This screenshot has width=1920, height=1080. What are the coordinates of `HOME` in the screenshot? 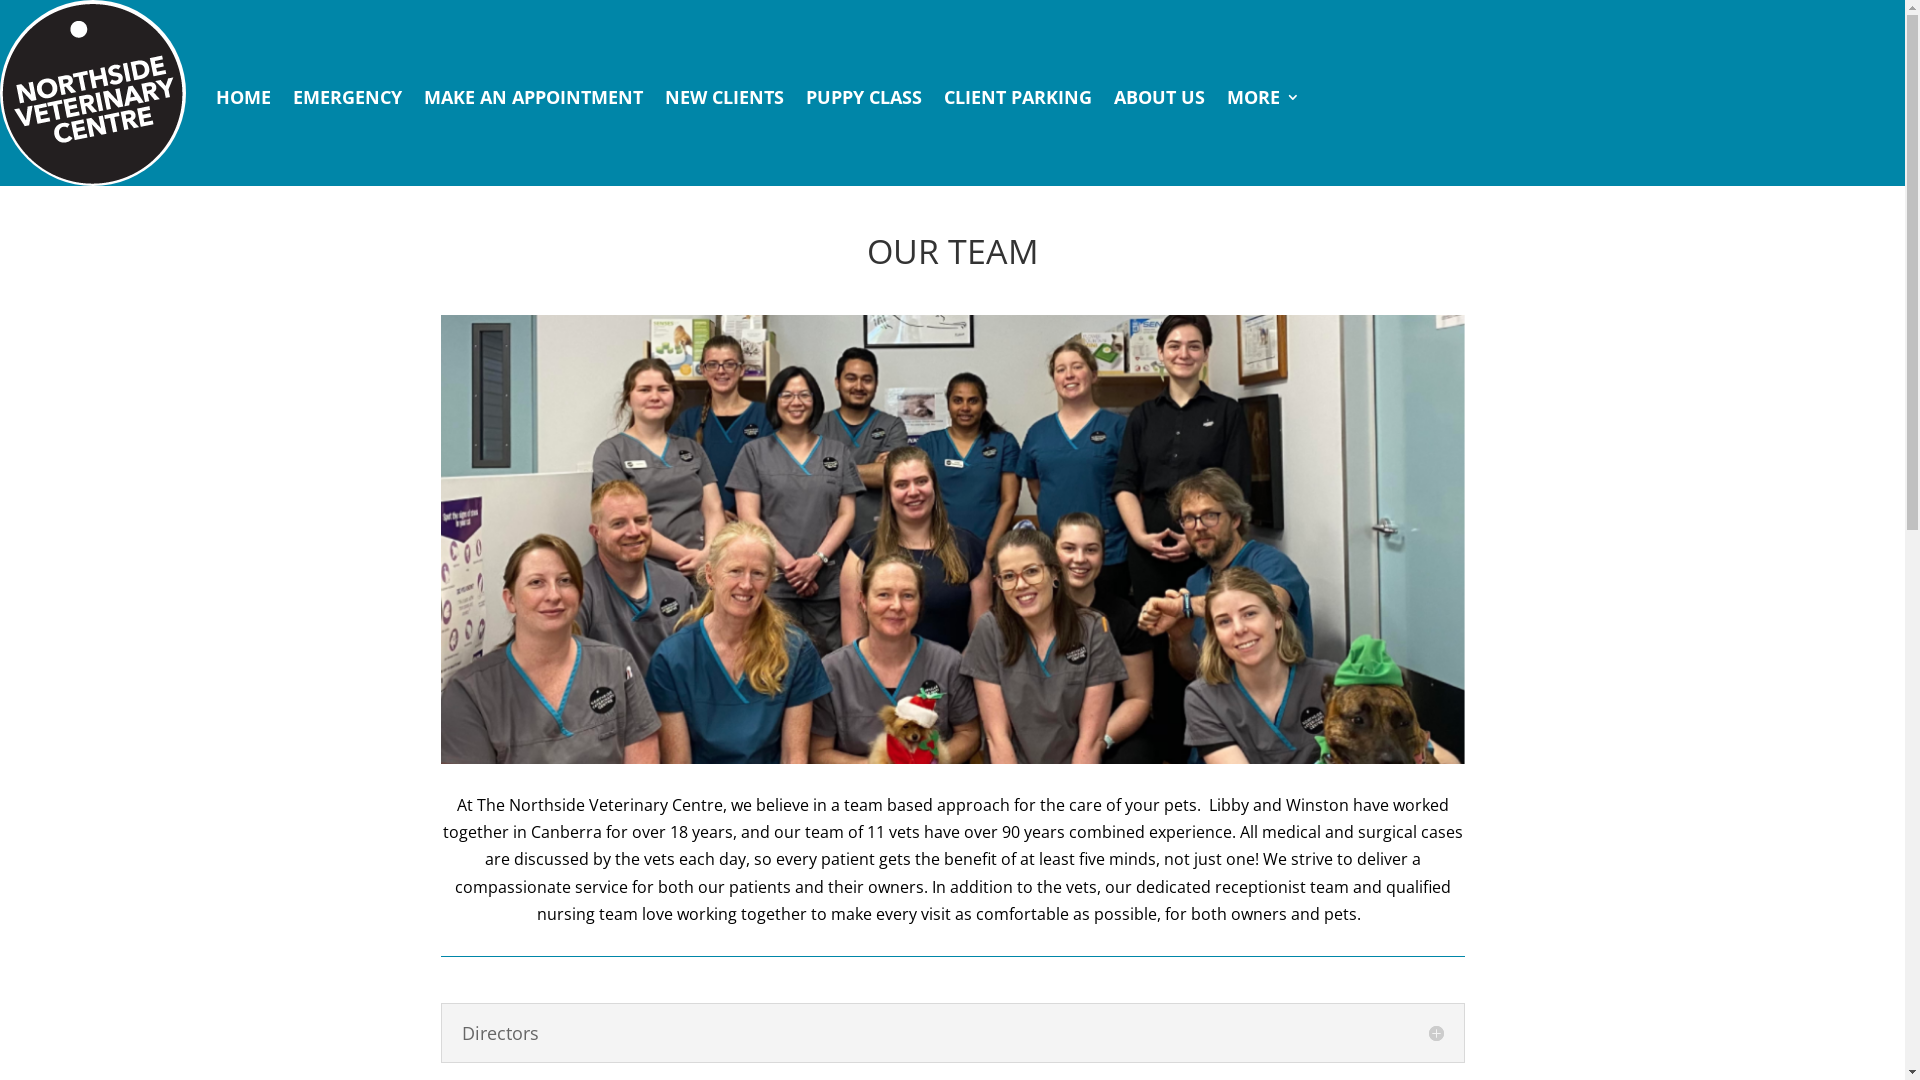 It's located at (244, 96).